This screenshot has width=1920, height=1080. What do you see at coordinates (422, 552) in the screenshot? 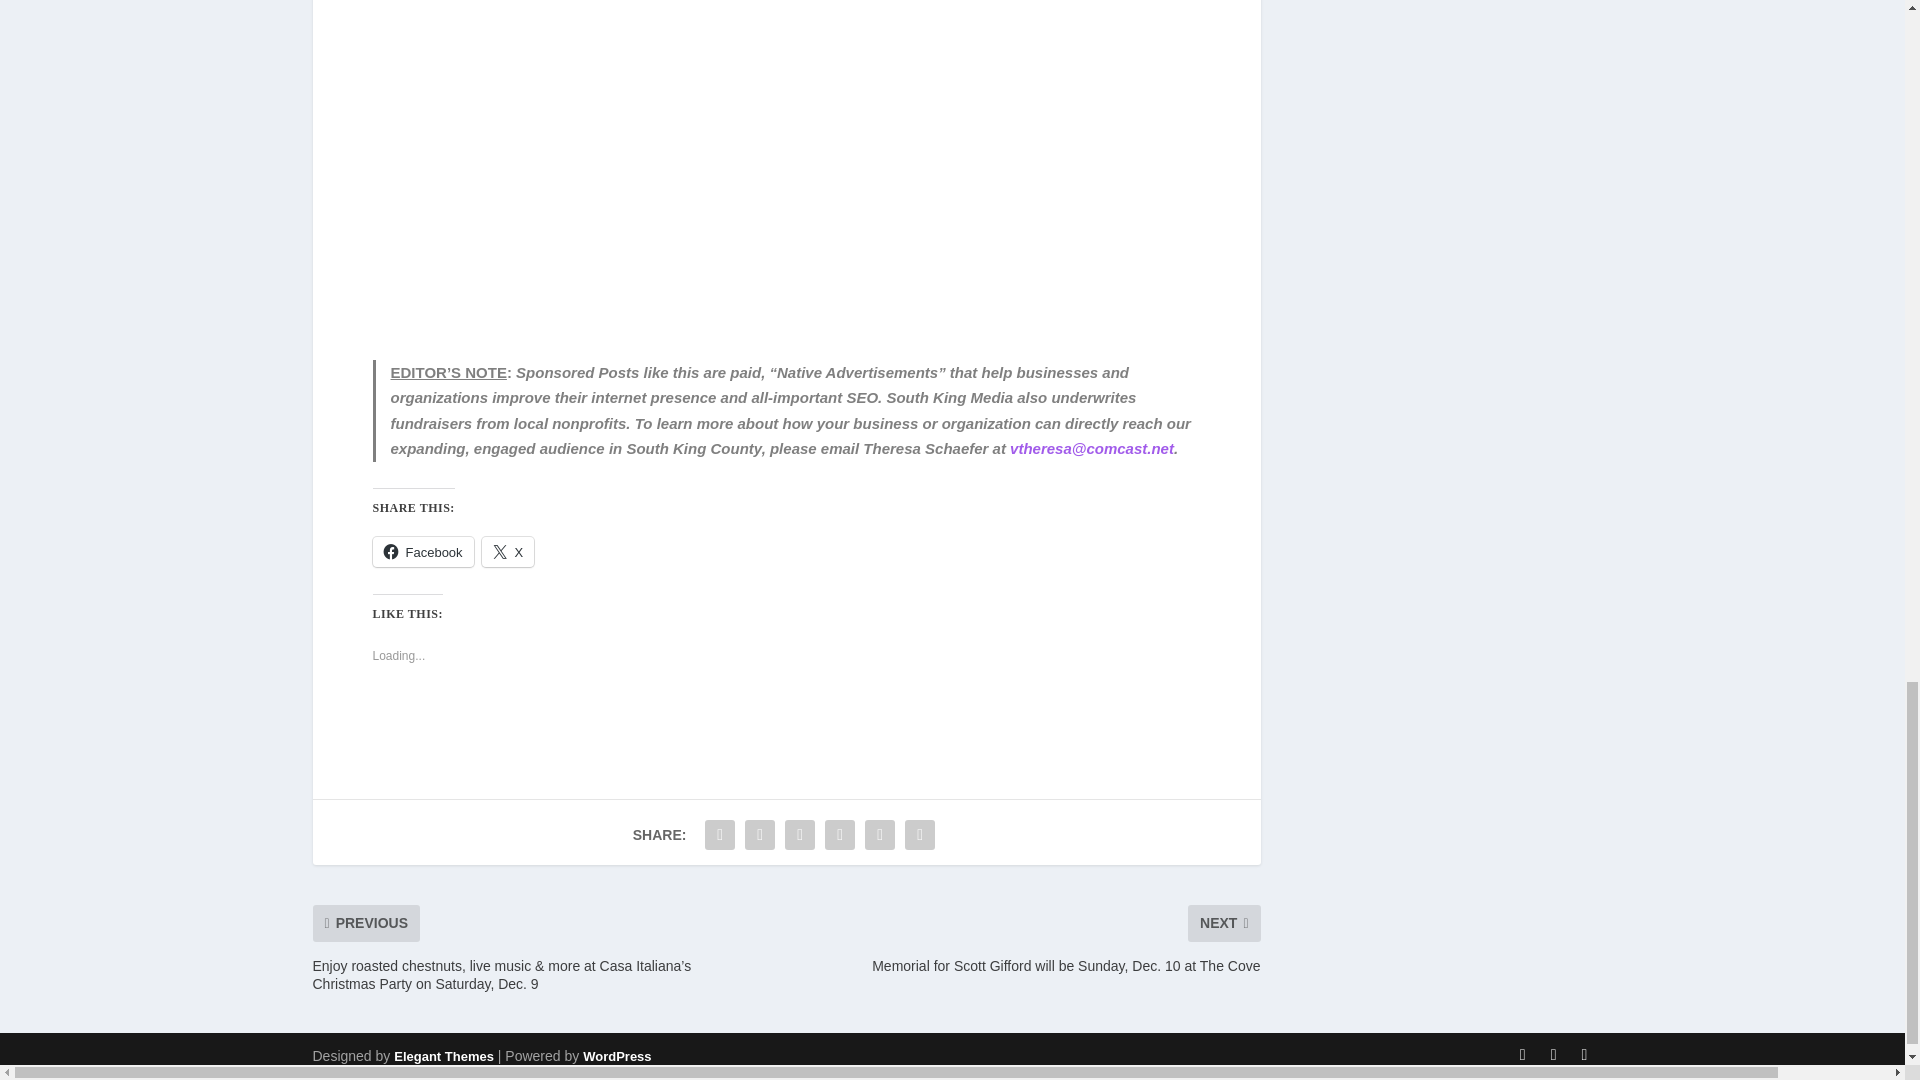
I see `Facebook` at bounding box center [422, 552].